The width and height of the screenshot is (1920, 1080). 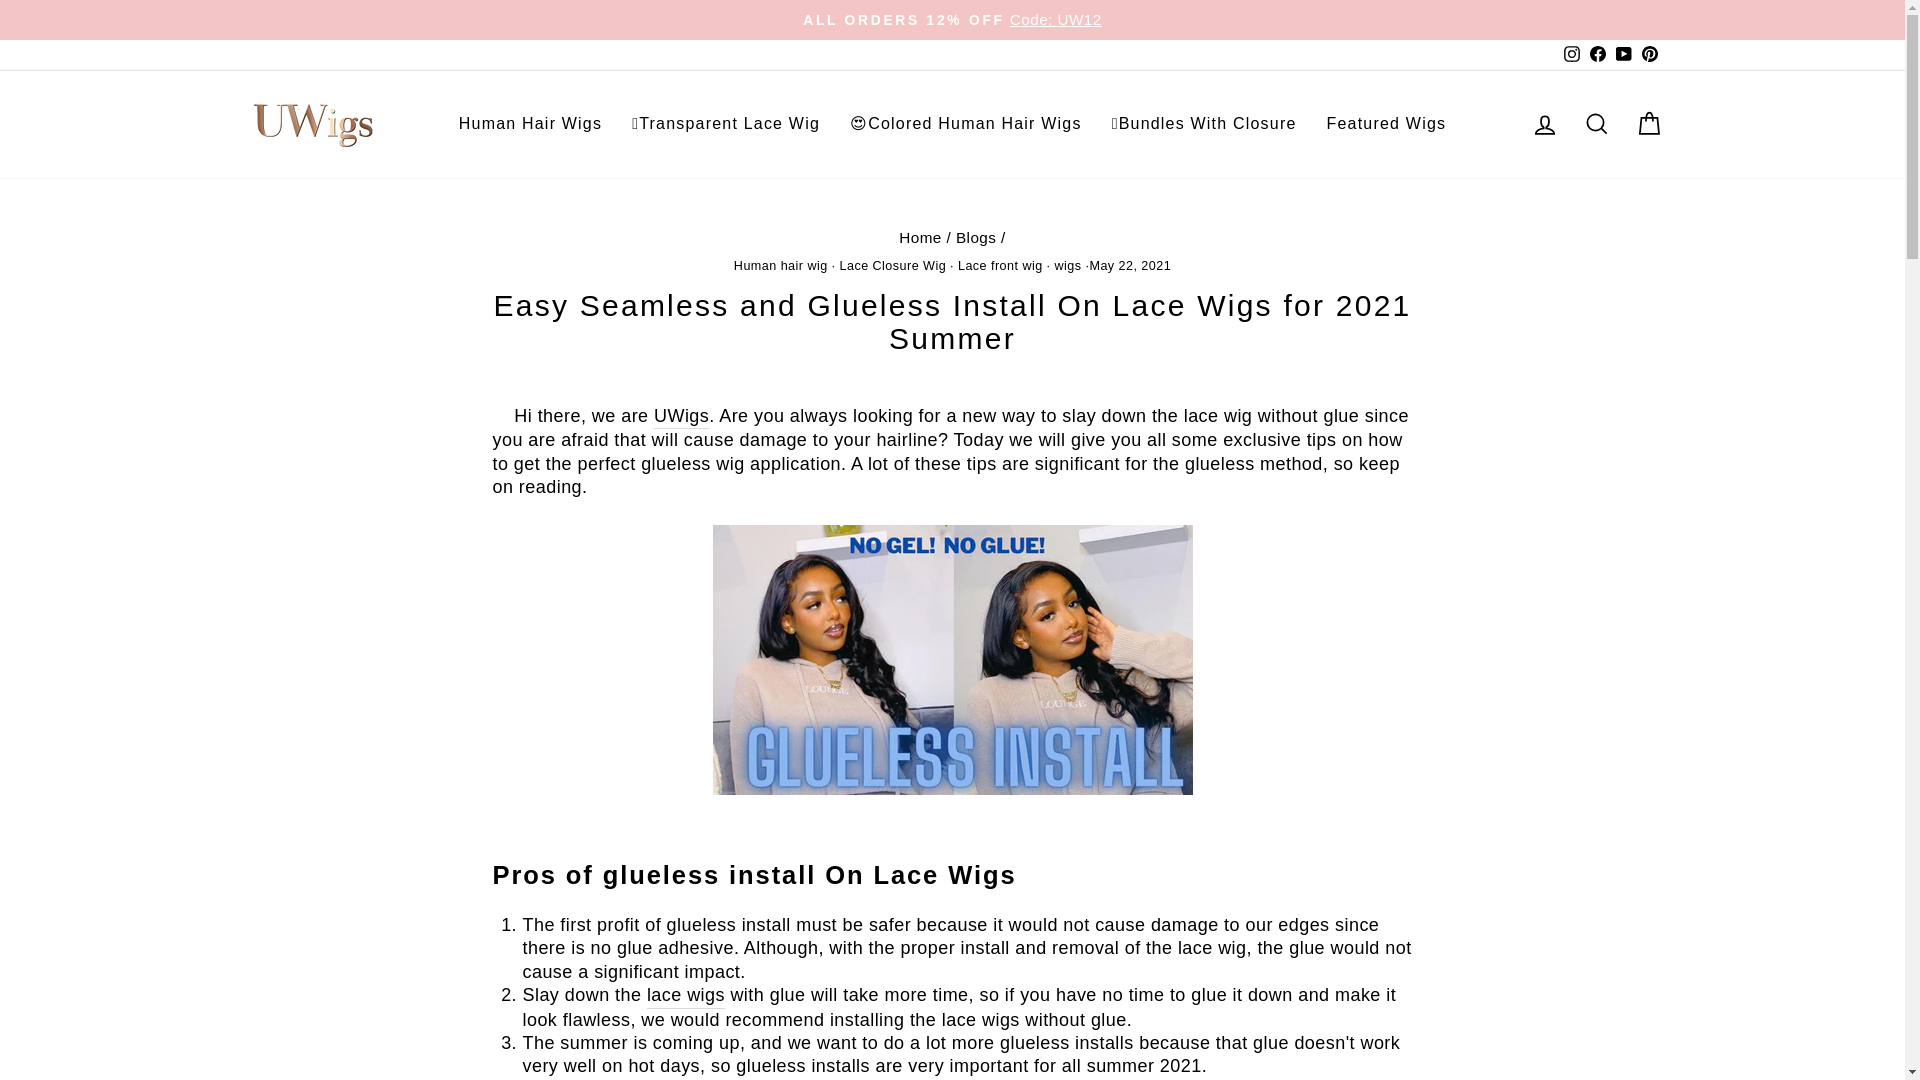 I want to click on UWigs Official Site, so click(x=681, y=416).